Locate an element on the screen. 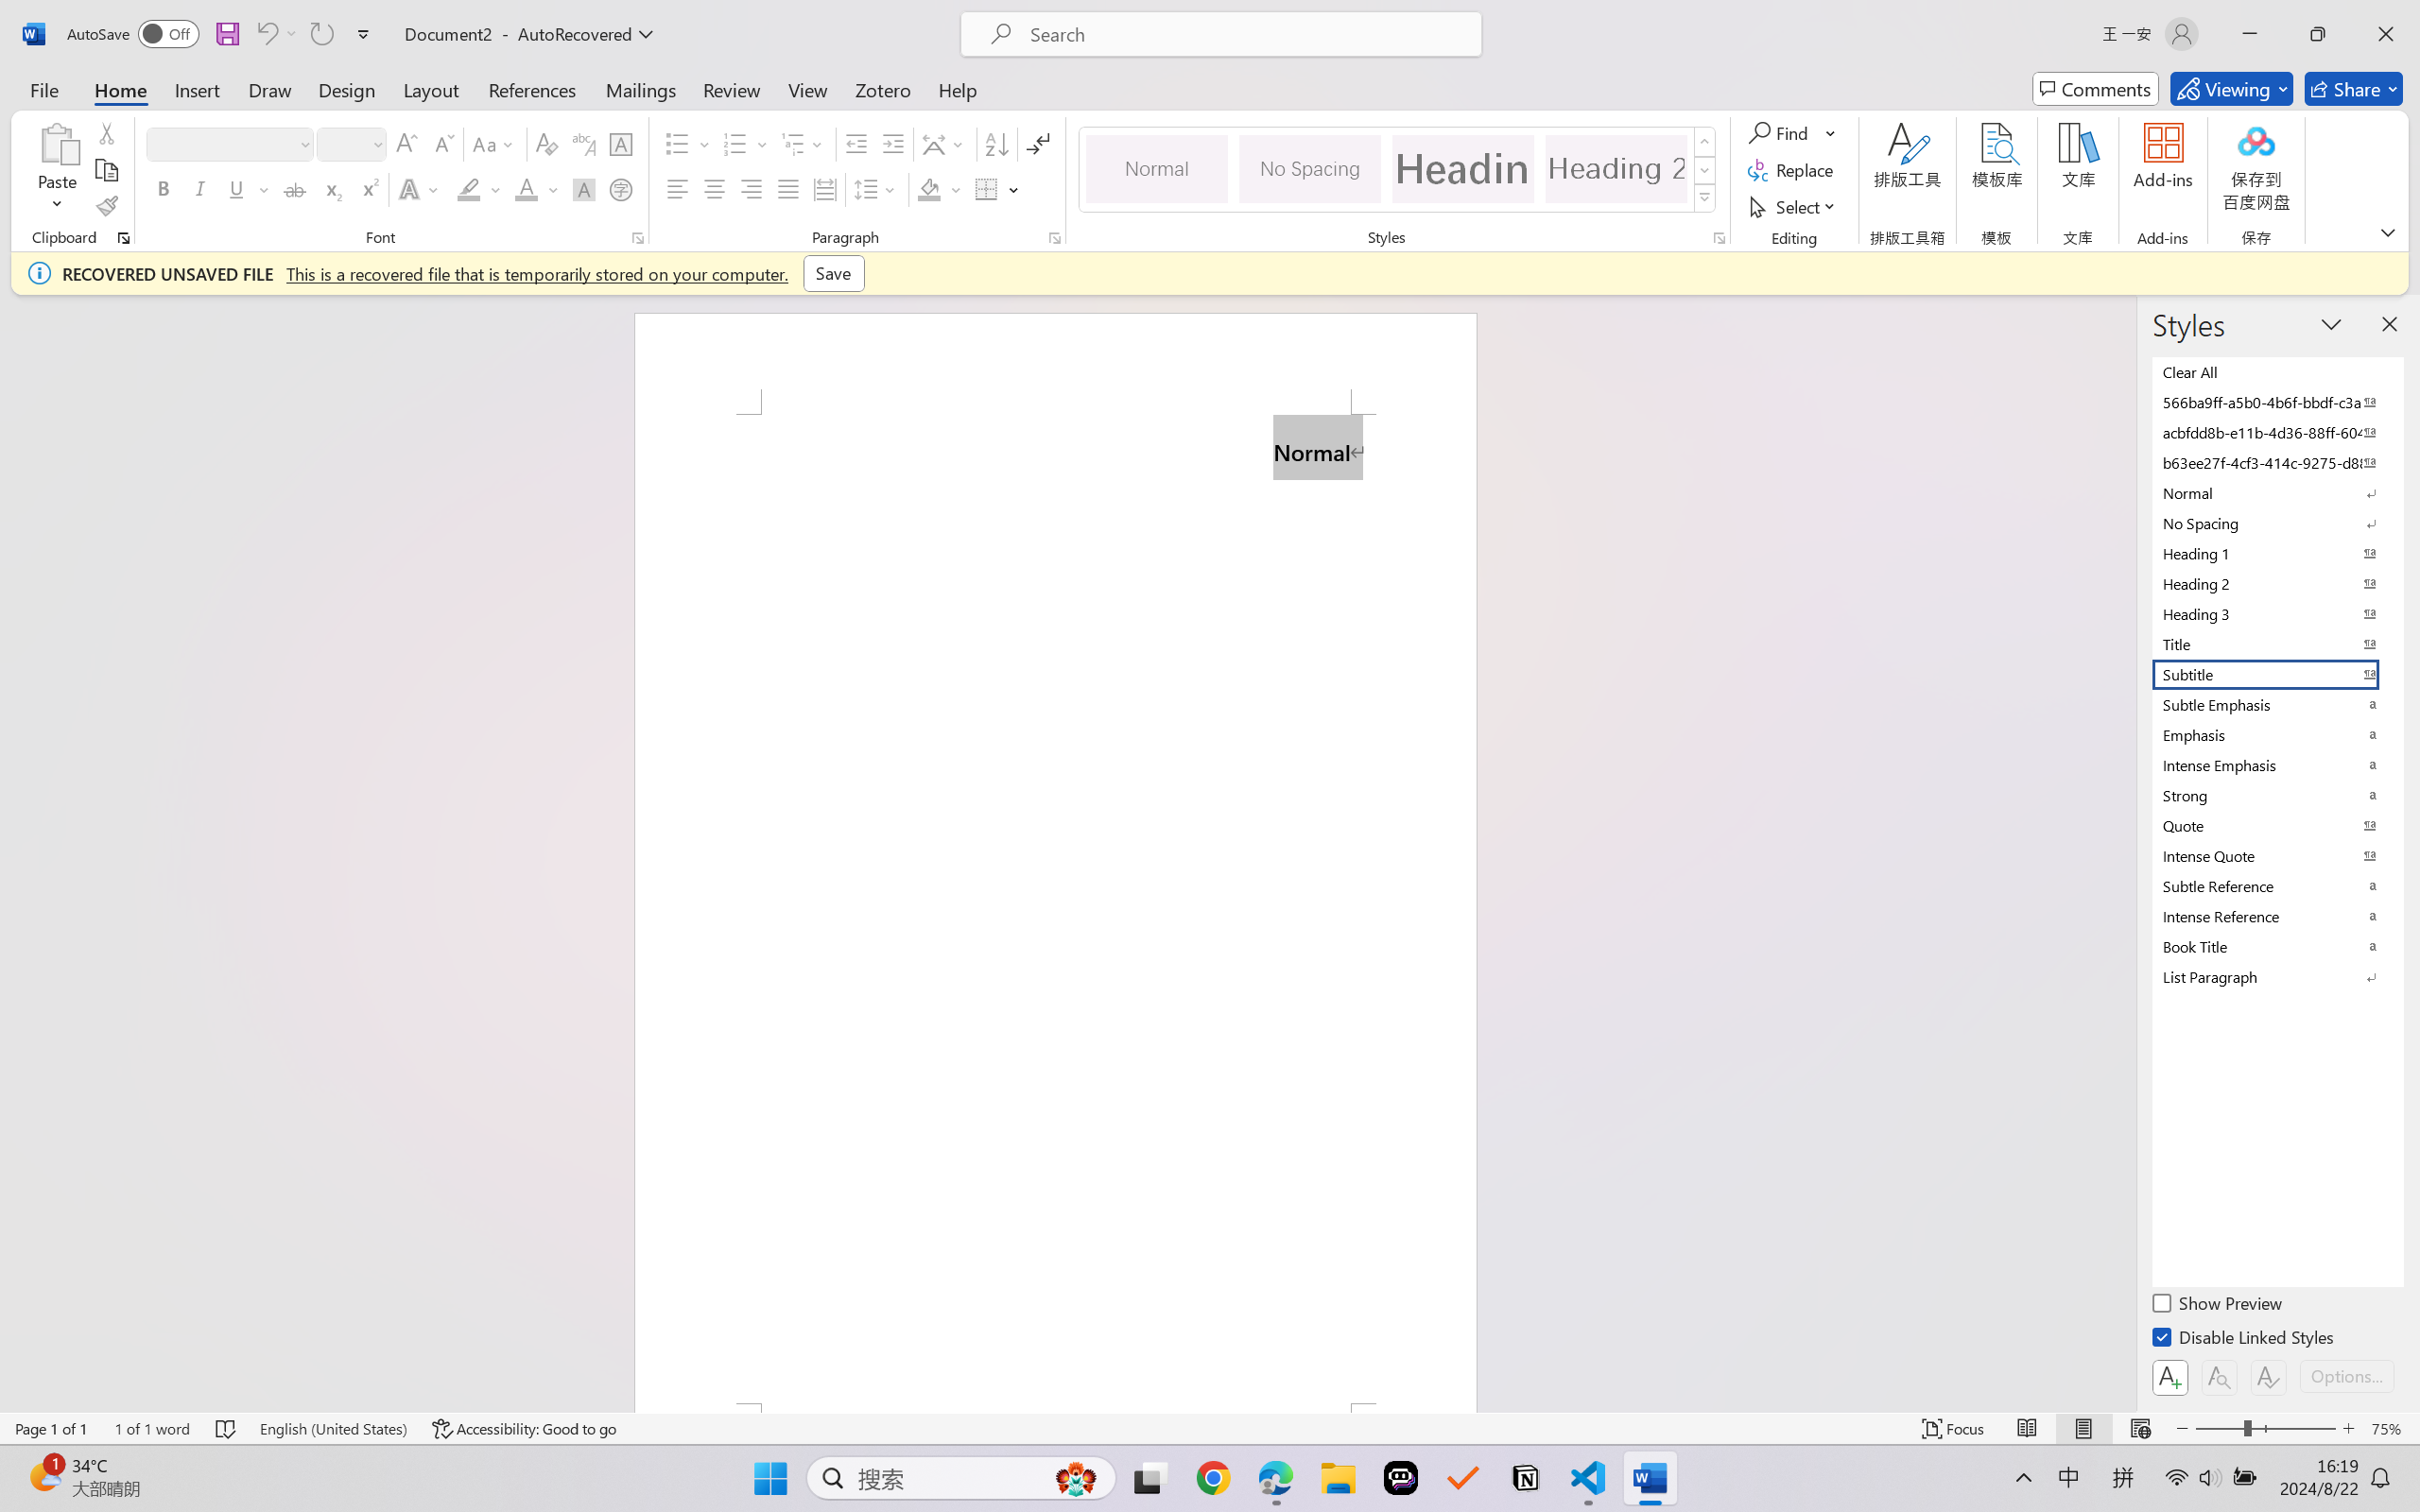  Cut is located at coordinates (106, 132).